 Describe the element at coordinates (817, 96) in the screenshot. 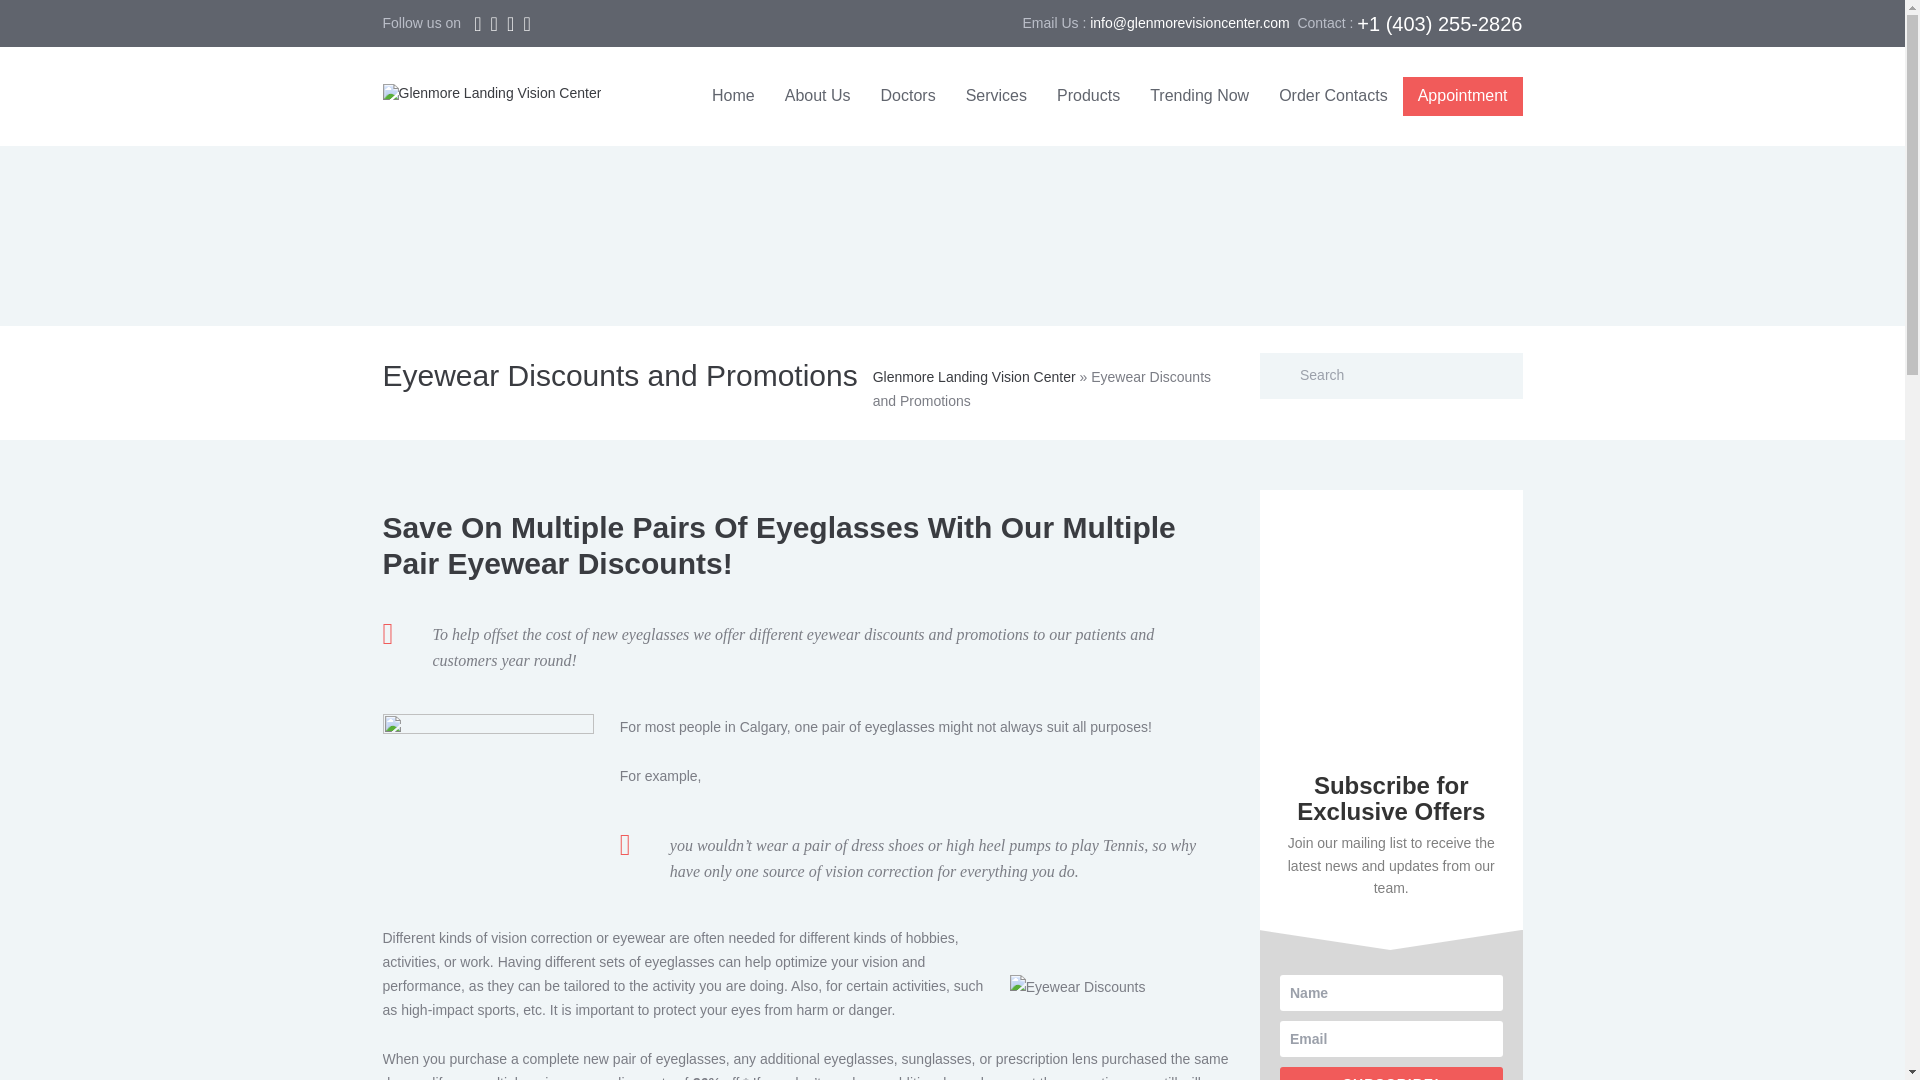

I see `About Us` at that location.